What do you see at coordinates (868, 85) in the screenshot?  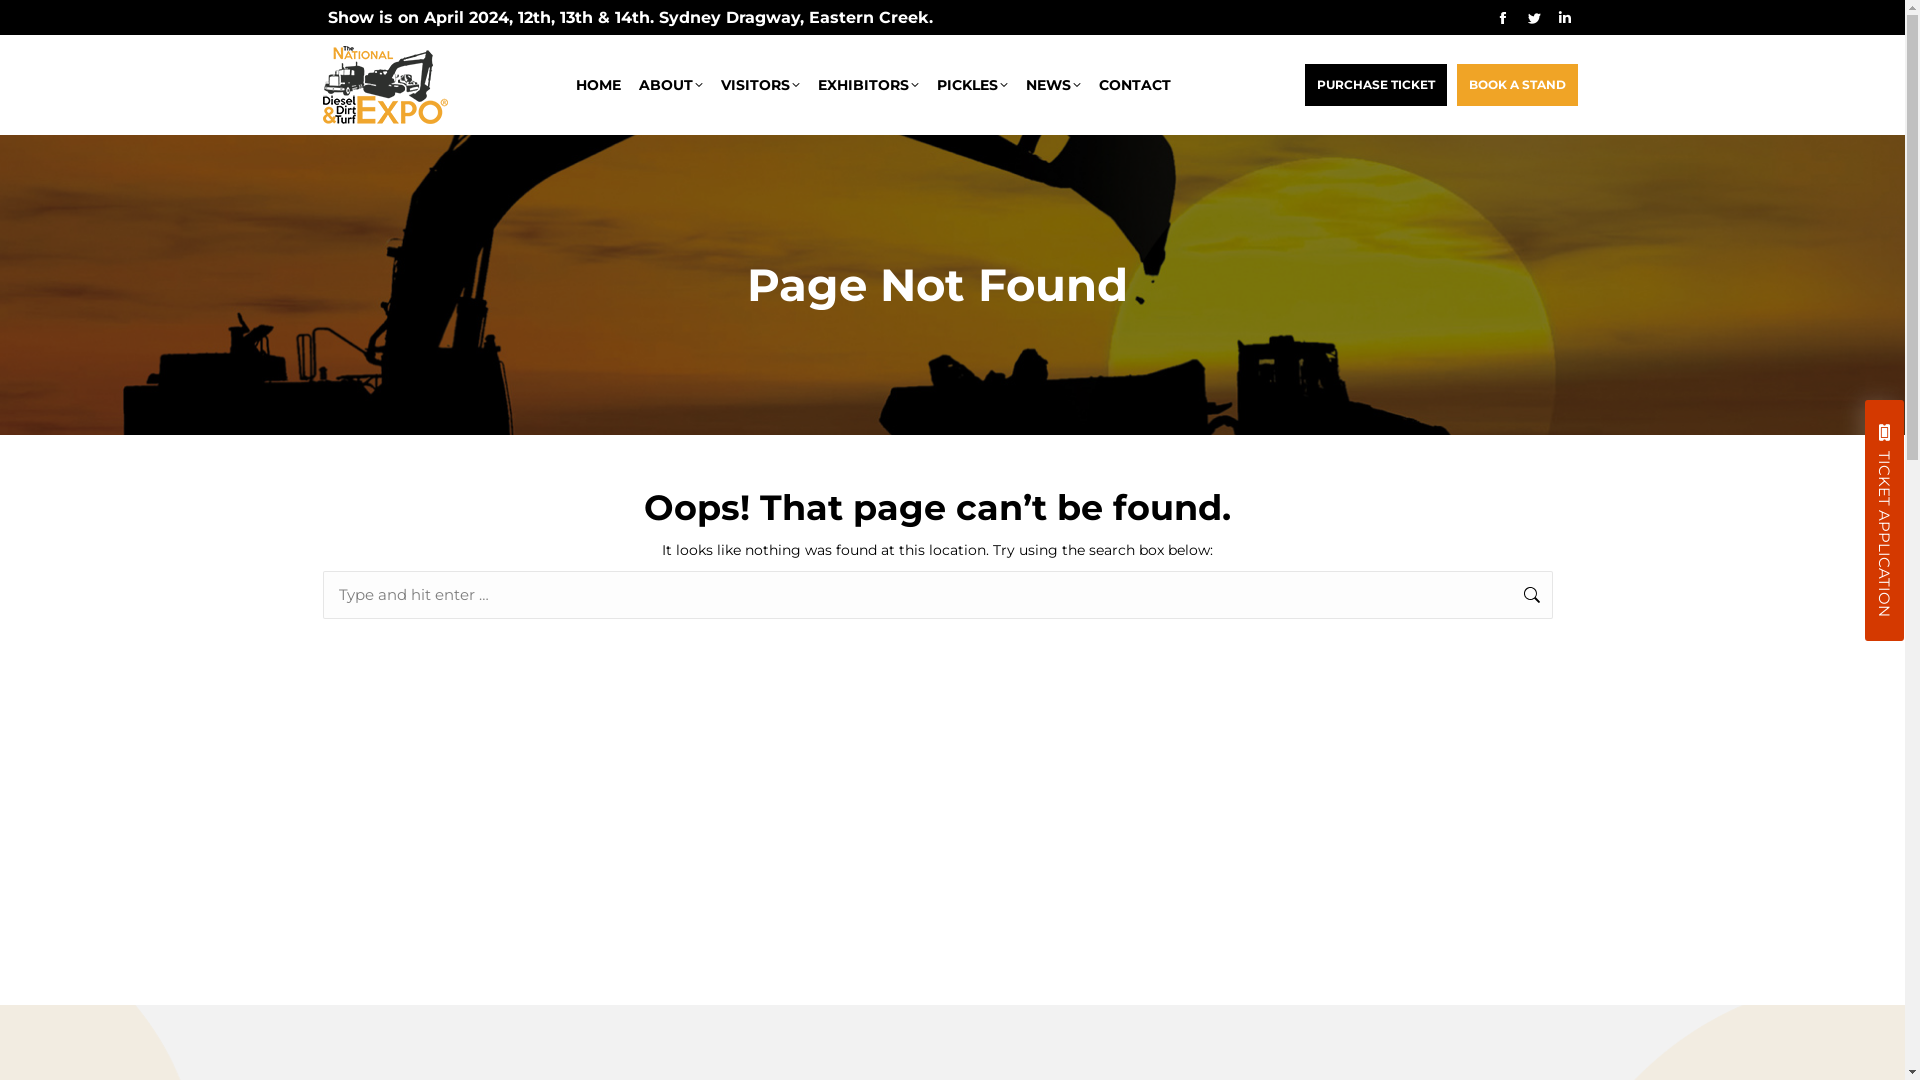 I see `EXHIBITORS` at bounding box center [868, 85].